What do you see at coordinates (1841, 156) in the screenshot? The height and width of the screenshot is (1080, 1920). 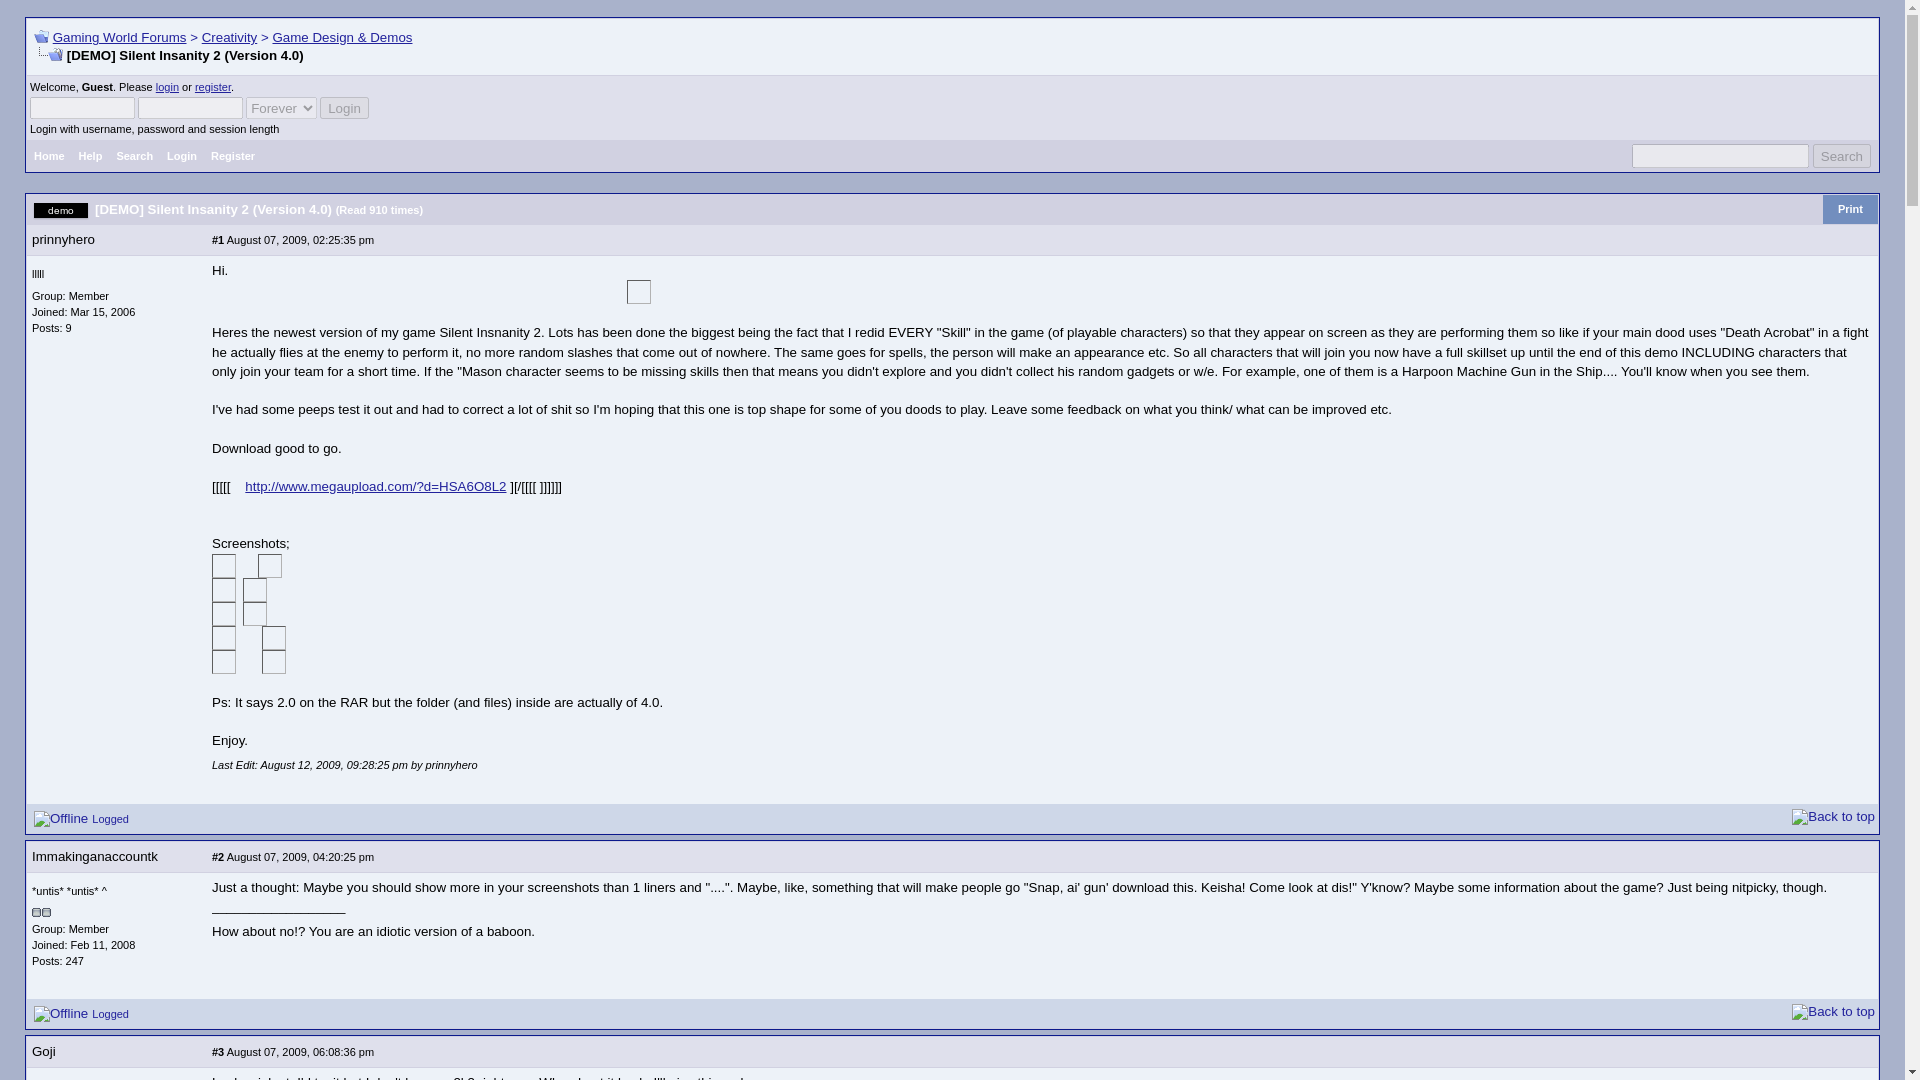 I see `Search` at bounding box center [1841, 156].